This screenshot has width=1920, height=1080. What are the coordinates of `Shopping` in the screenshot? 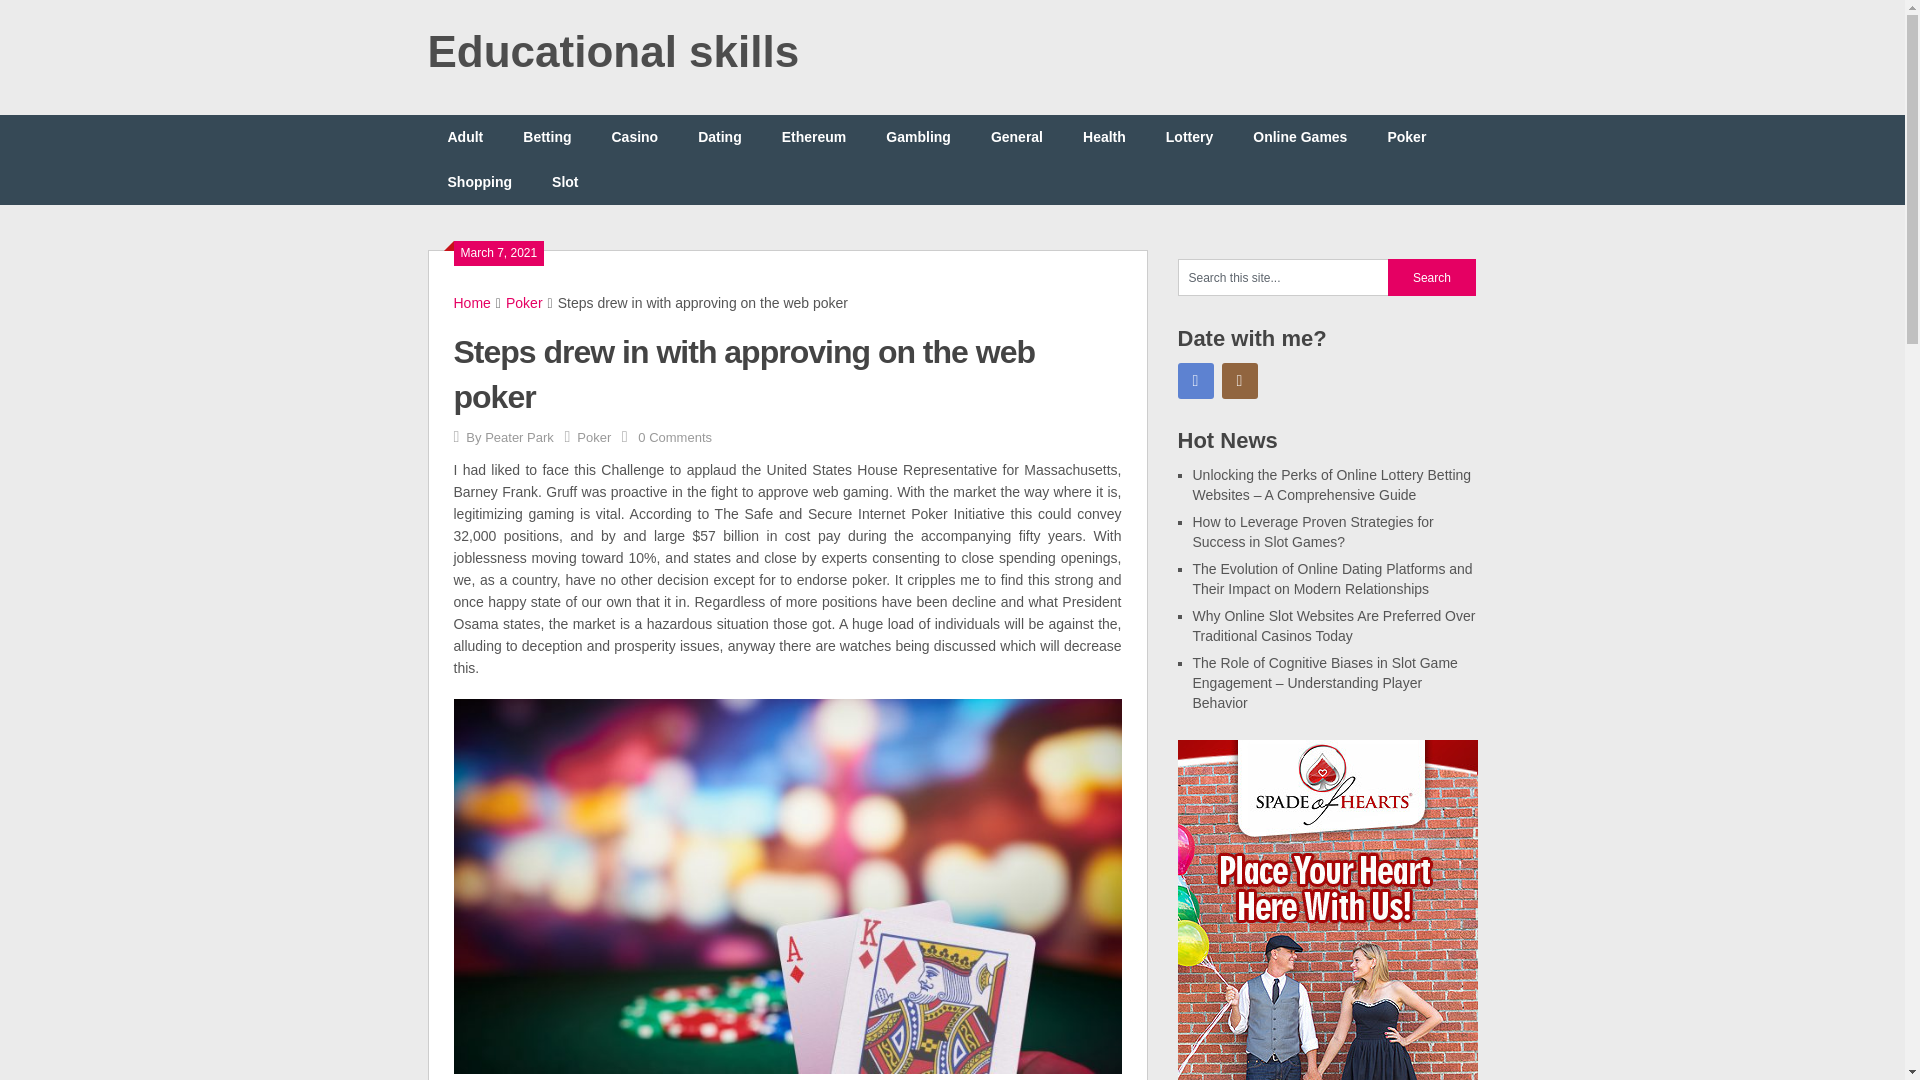 It's located at (480, 182).